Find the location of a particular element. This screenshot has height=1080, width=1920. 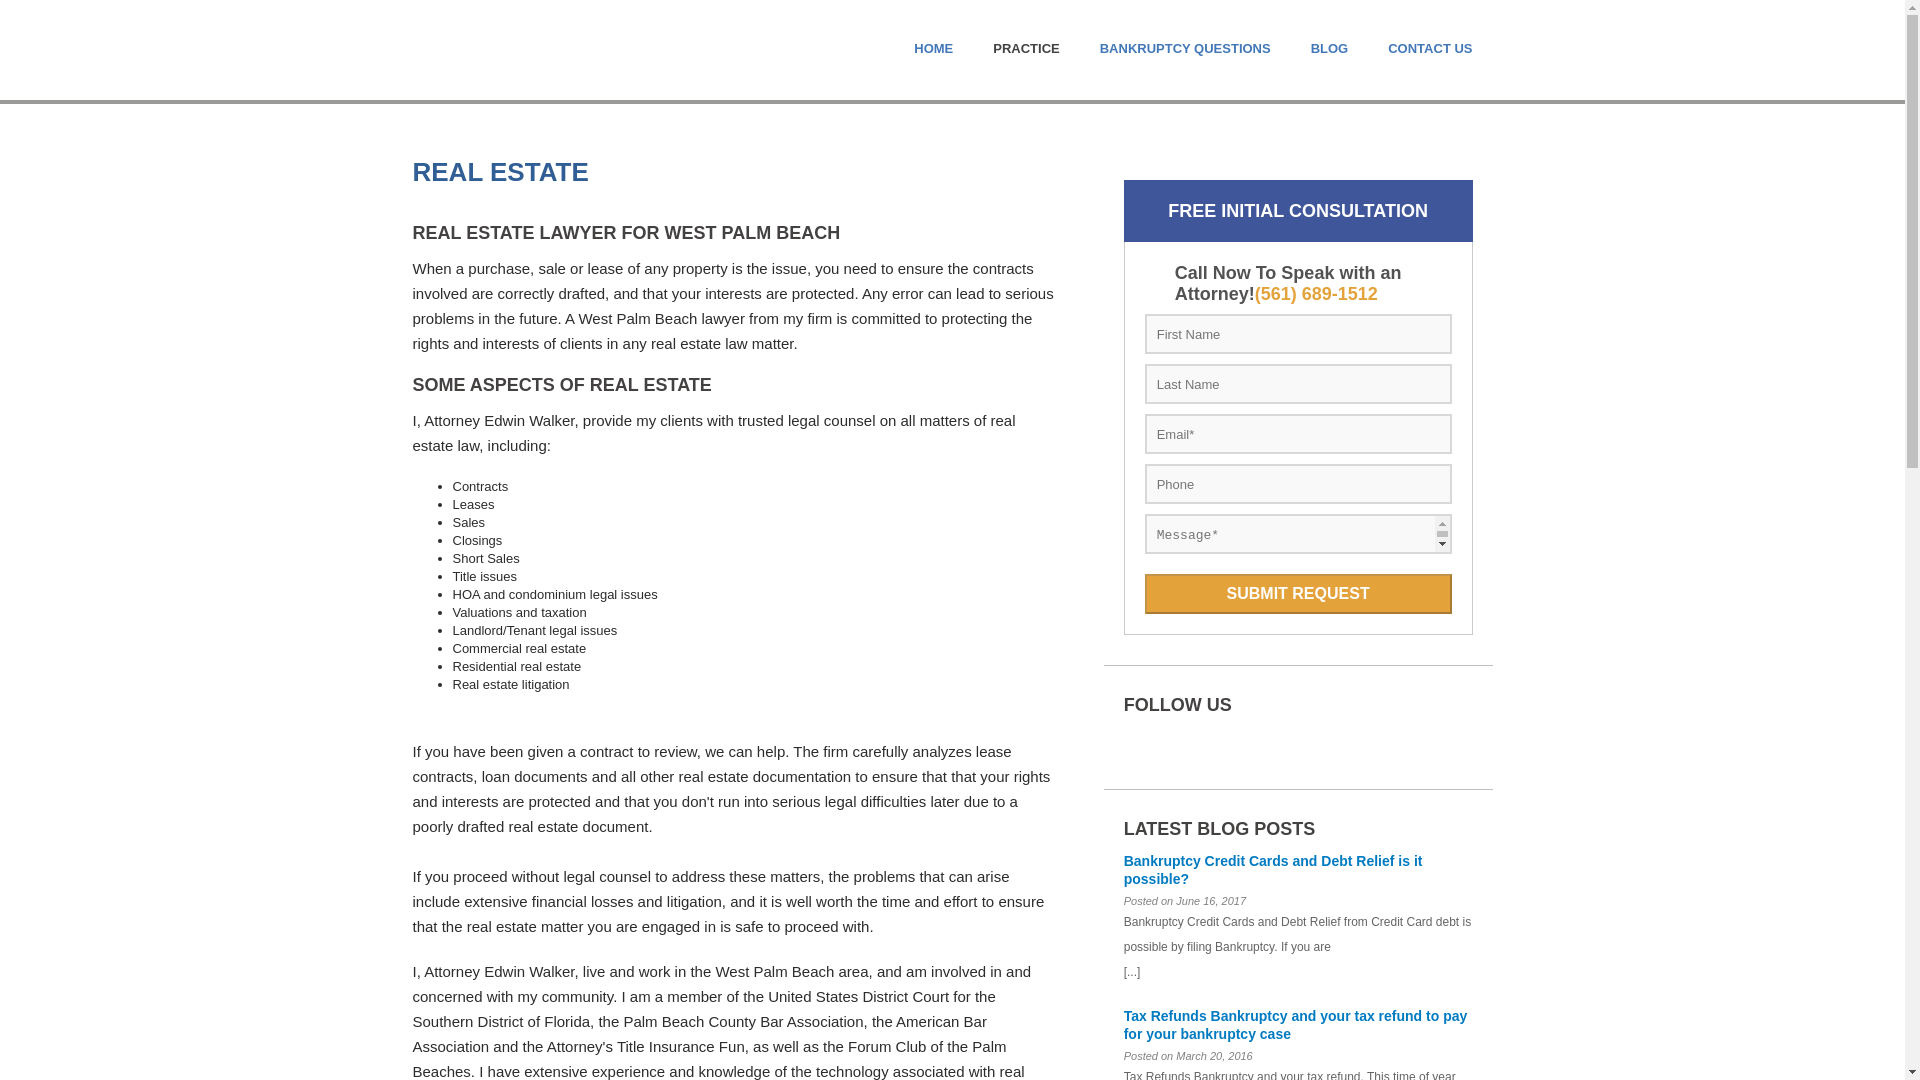

BANKRUPTCY QUESTIONS is located at coordinates (1185, 48).